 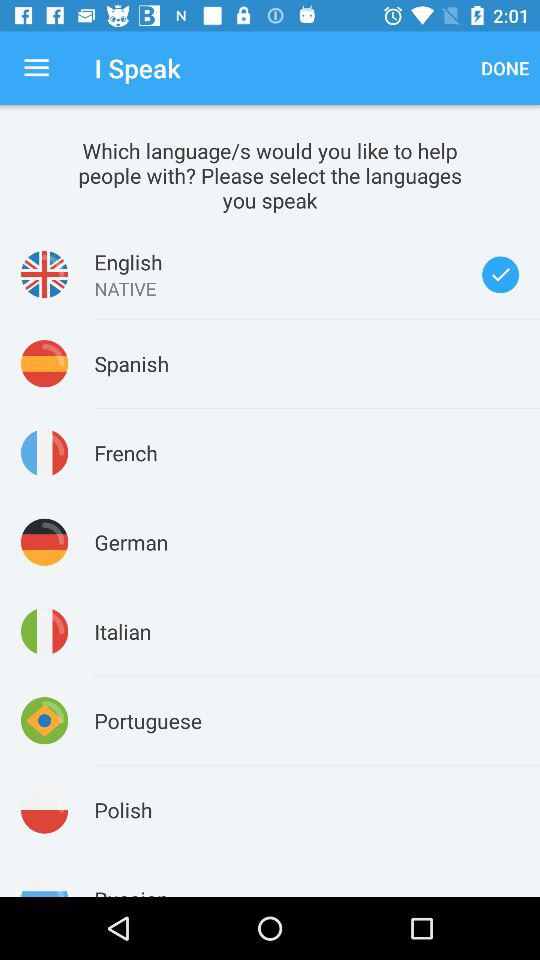 What do you see at coordinates (505, 68) in the screenshot?
I see `choose icon above the which language s` at bounding box center [505, 68].